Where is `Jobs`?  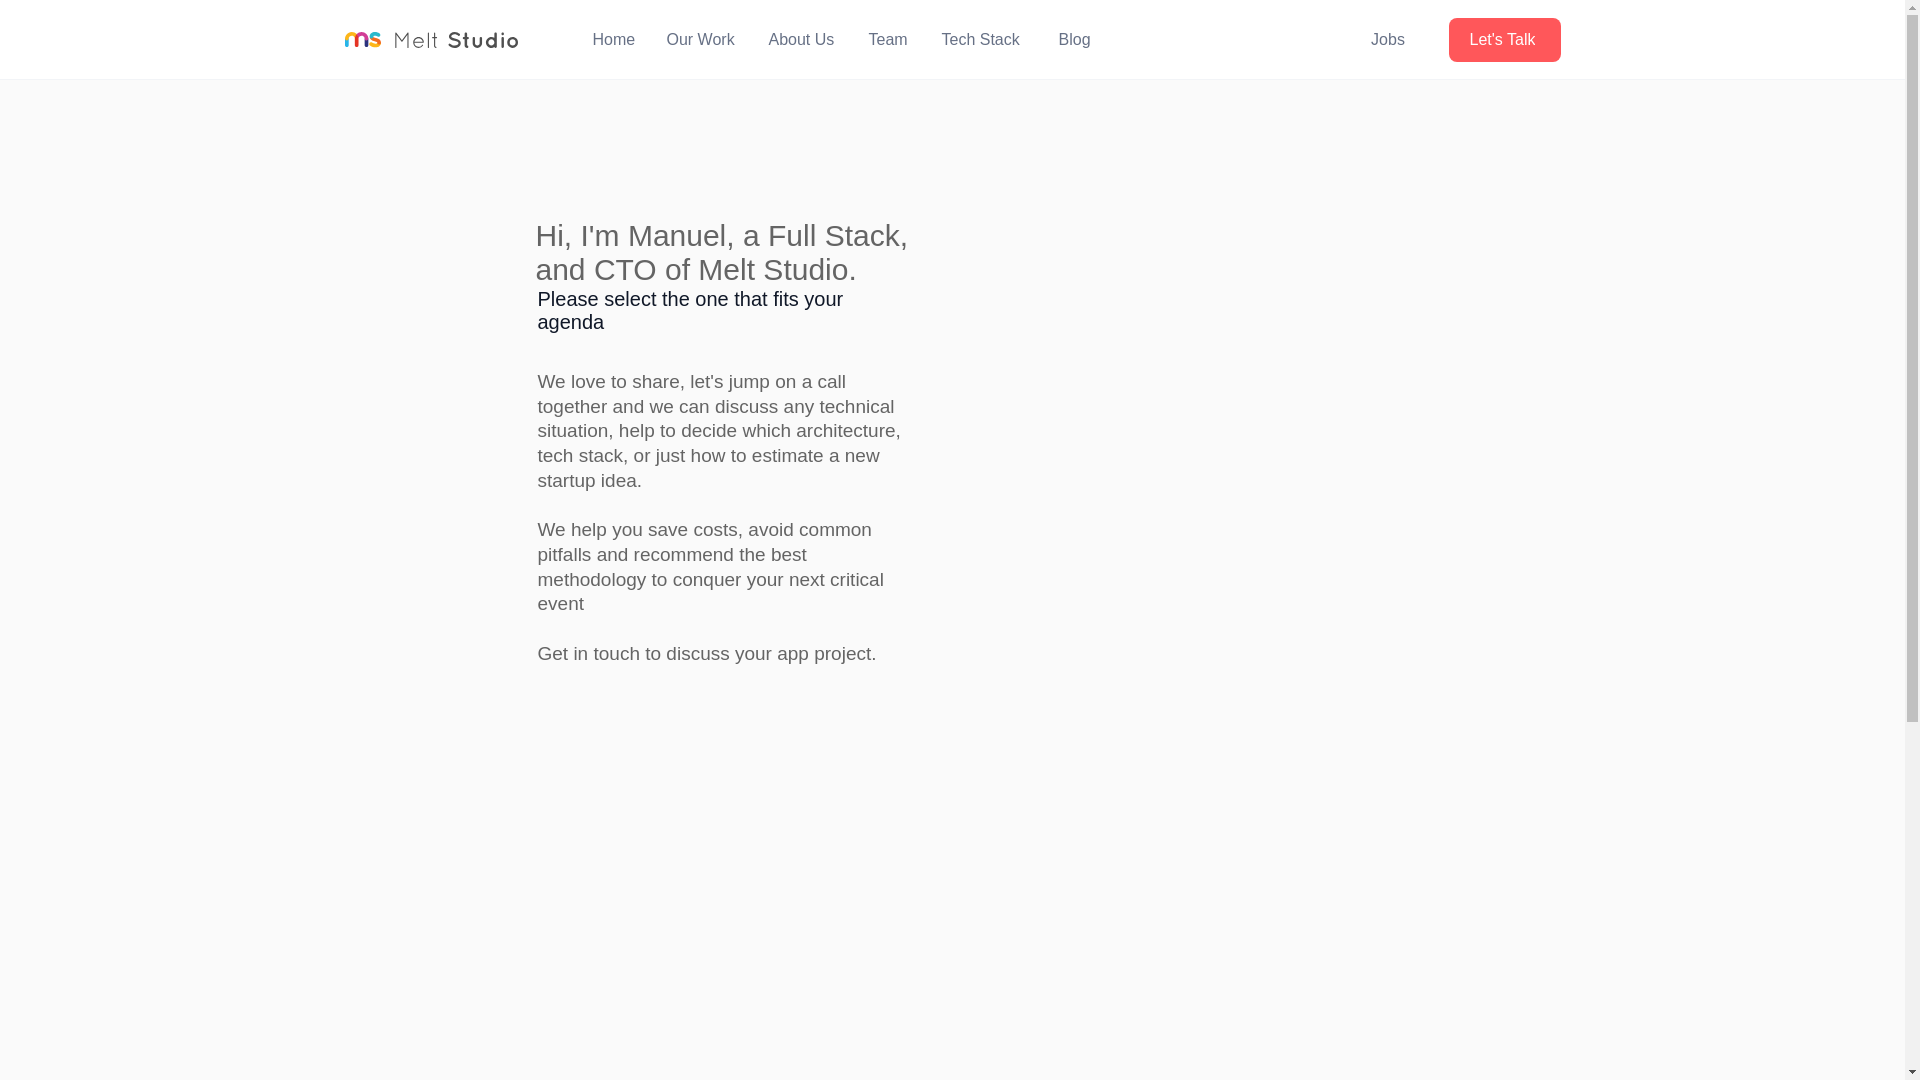
Jobs is located at coordinates (1389, 40).